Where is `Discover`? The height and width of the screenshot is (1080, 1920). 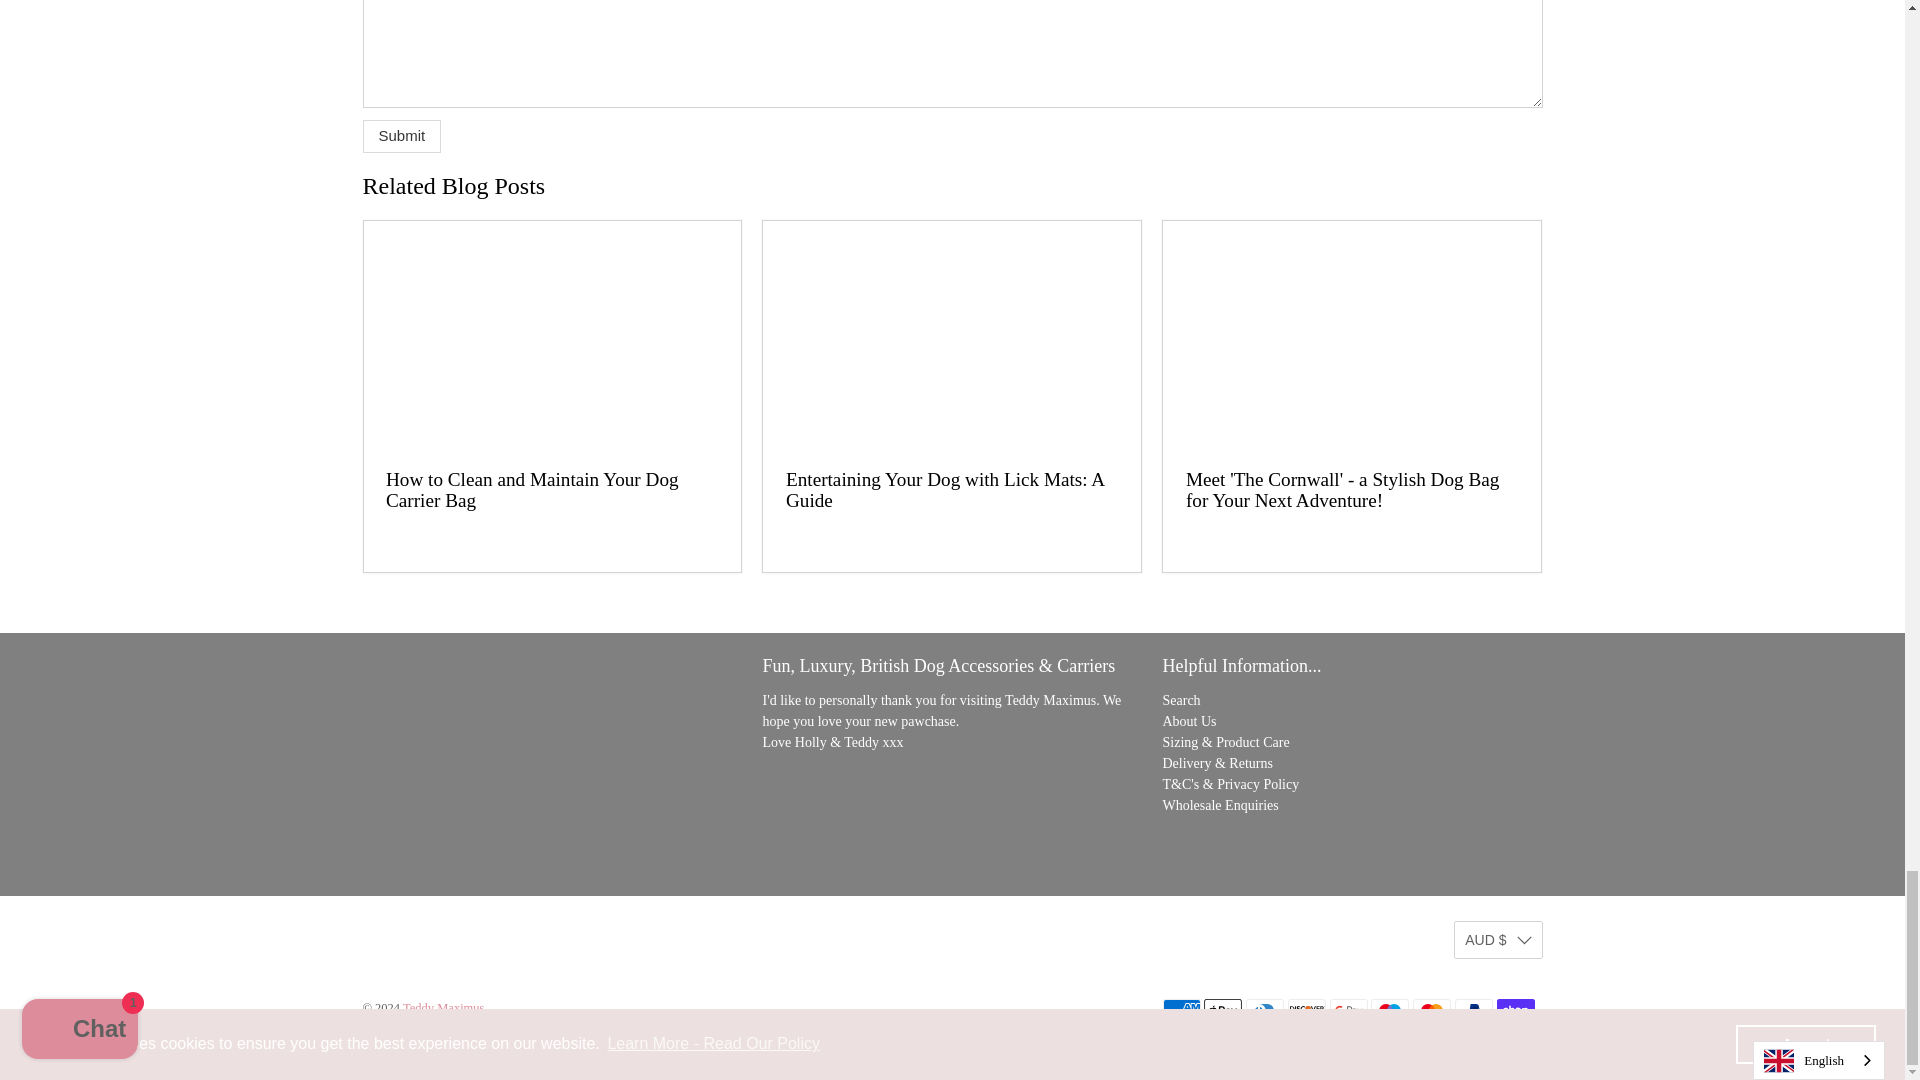 Discover is located at coordinates (1307, 1010).